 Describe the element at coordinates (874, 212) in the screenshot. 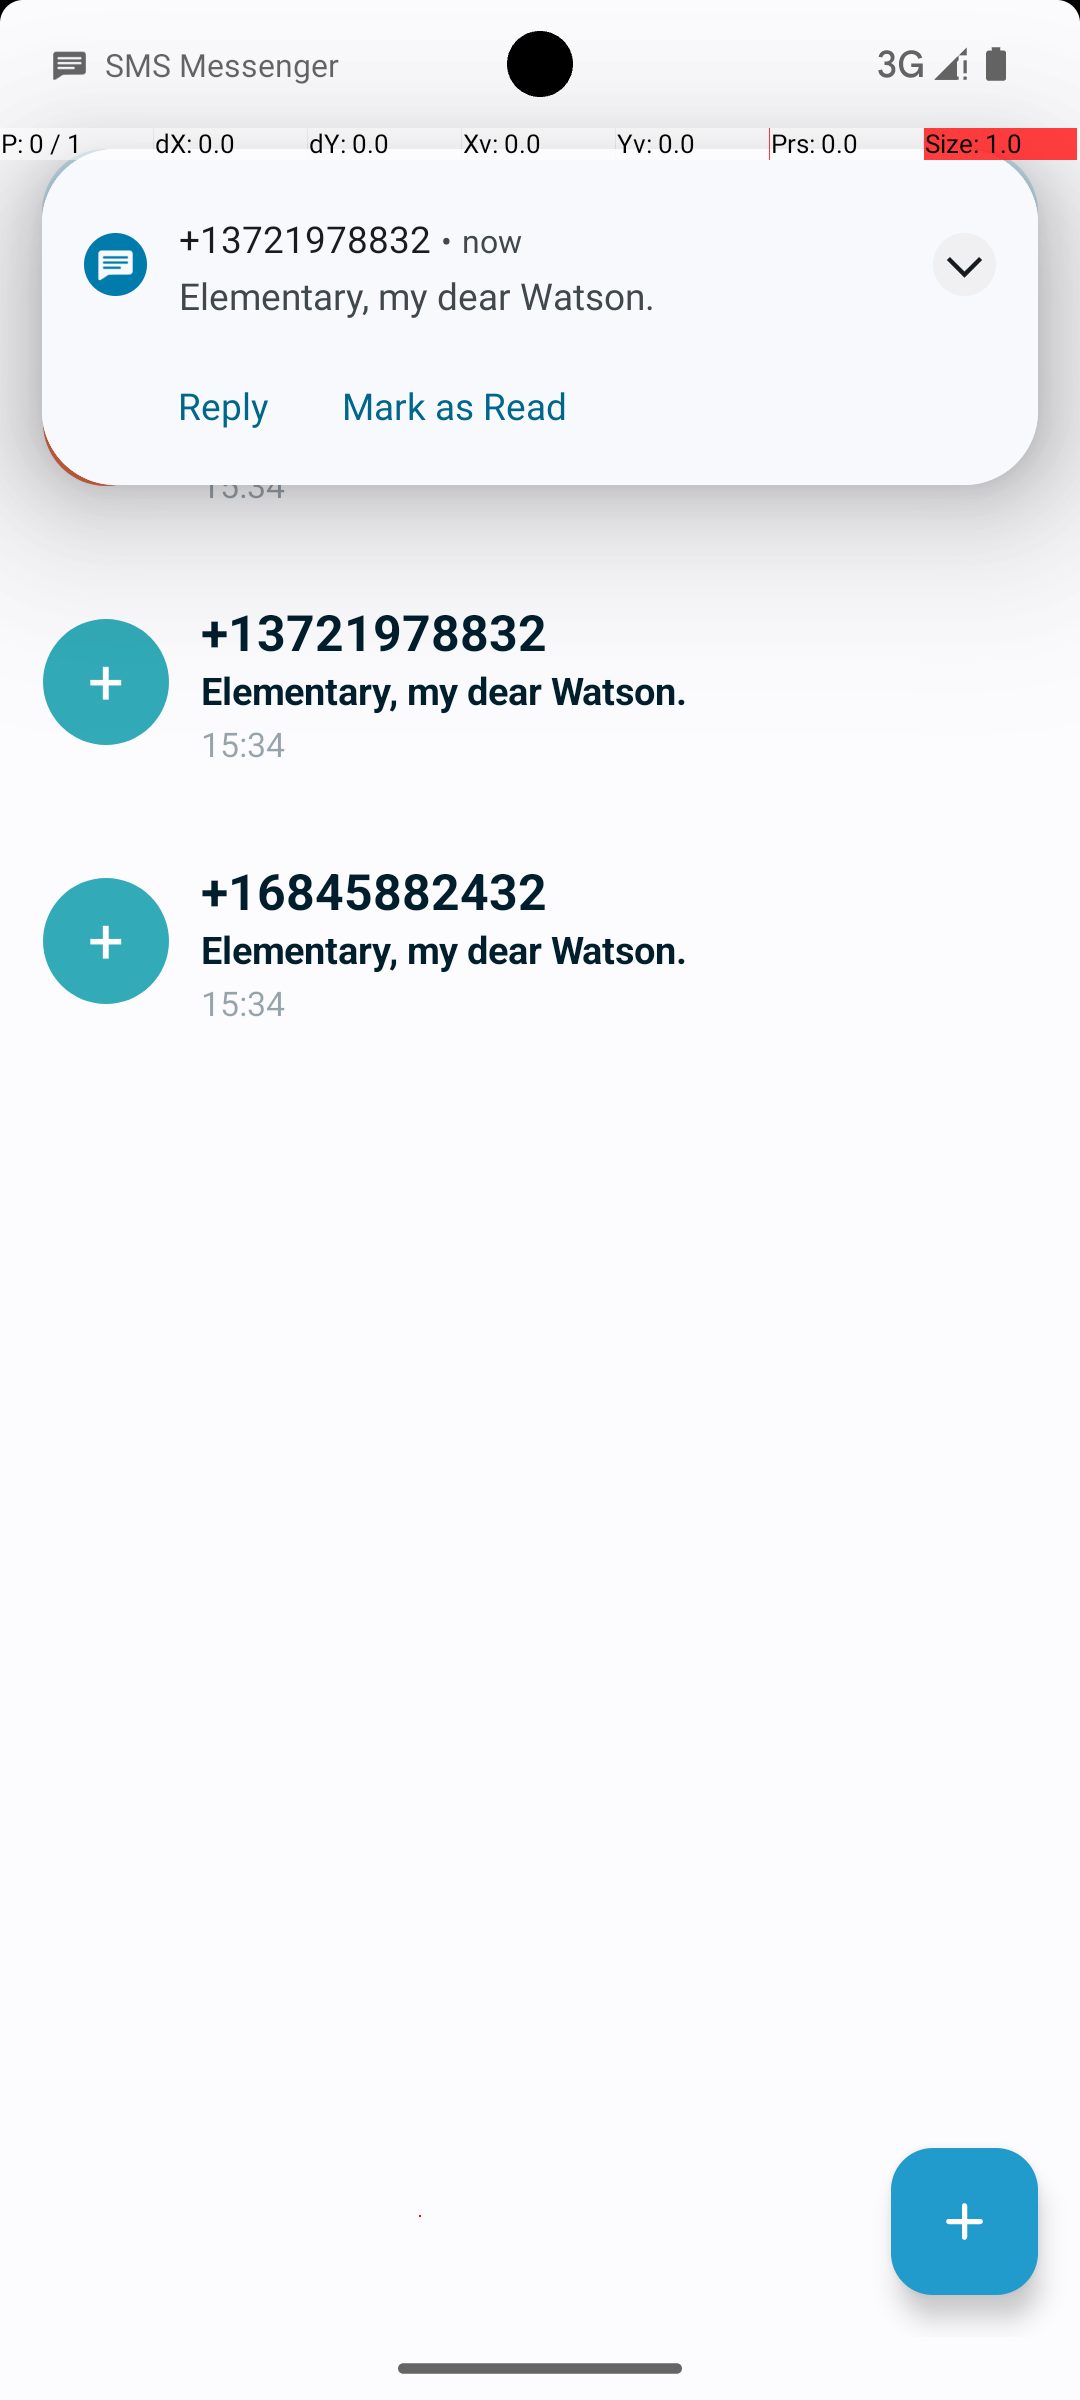

I see `Media device` at that location.